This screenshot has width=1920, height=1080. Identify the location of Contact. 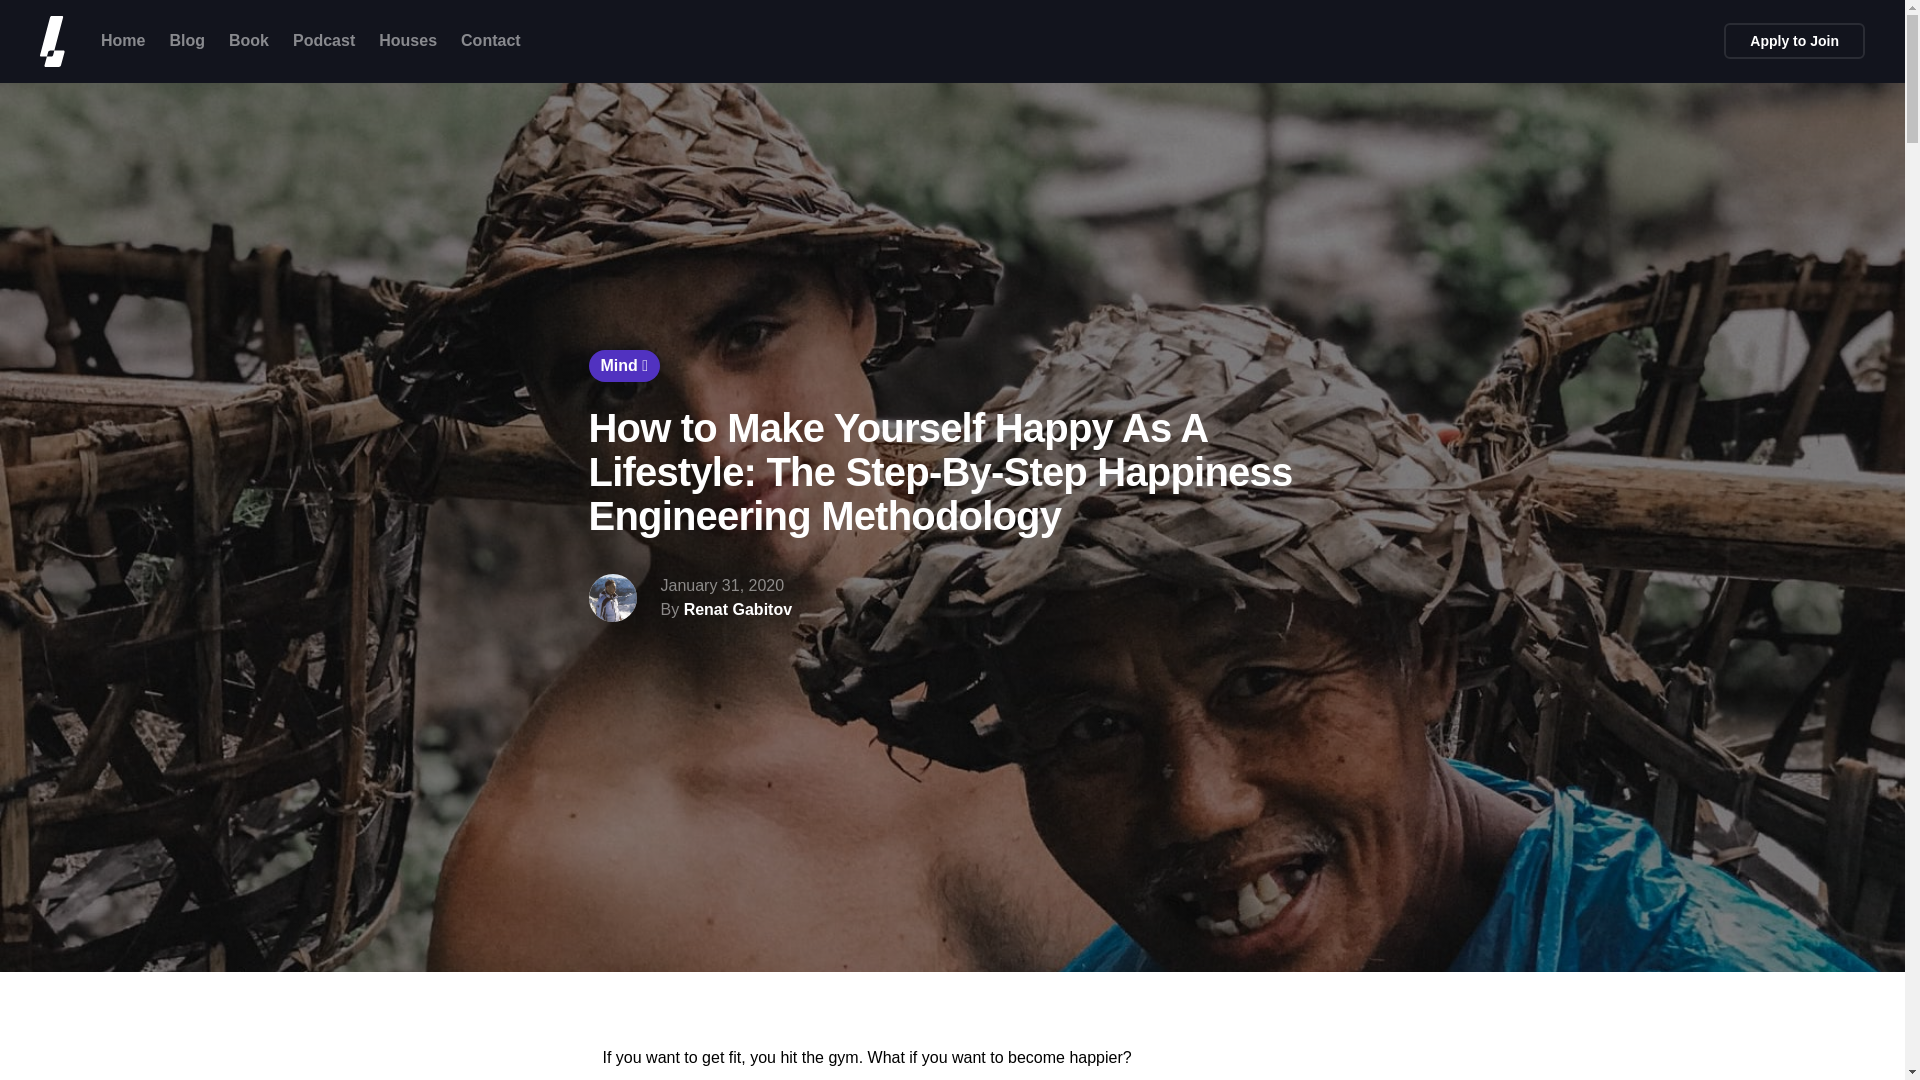
(490, 40).